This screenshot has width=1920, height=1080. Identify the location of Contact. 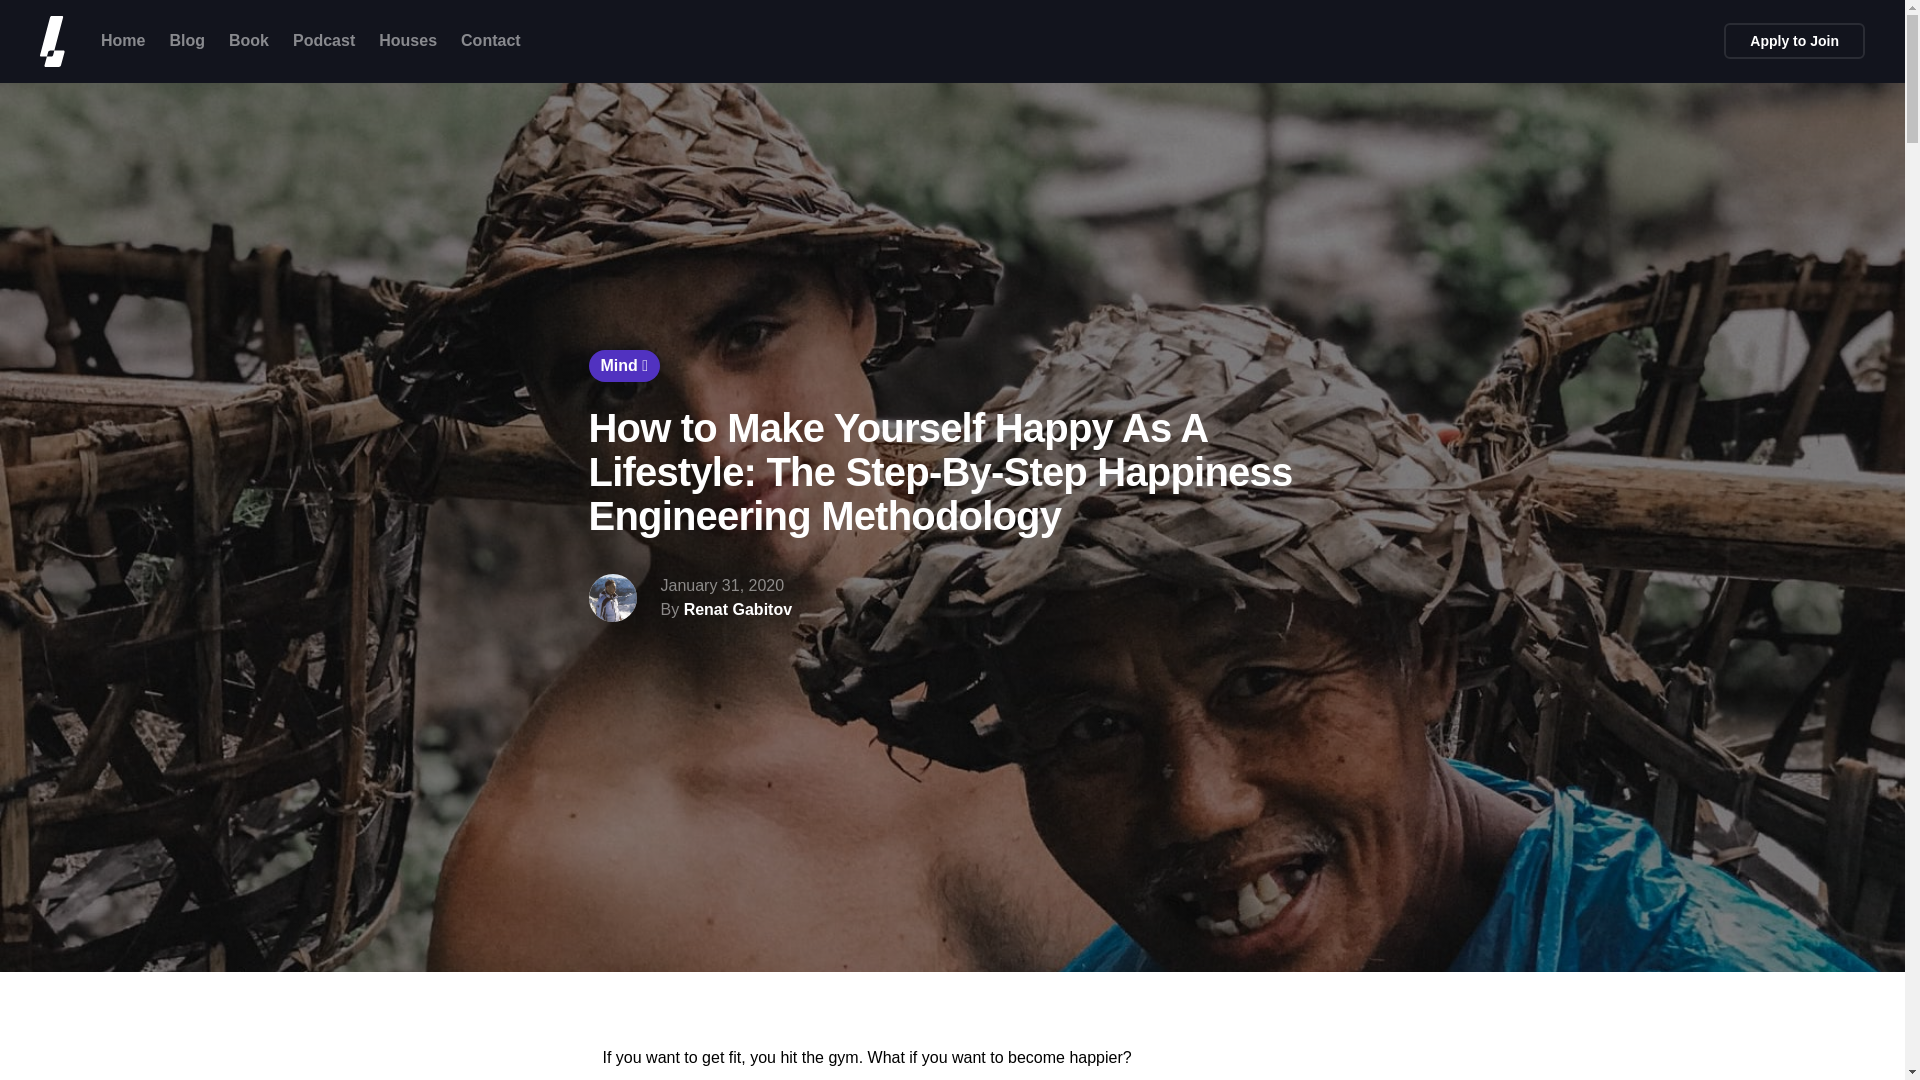
(490, 40).